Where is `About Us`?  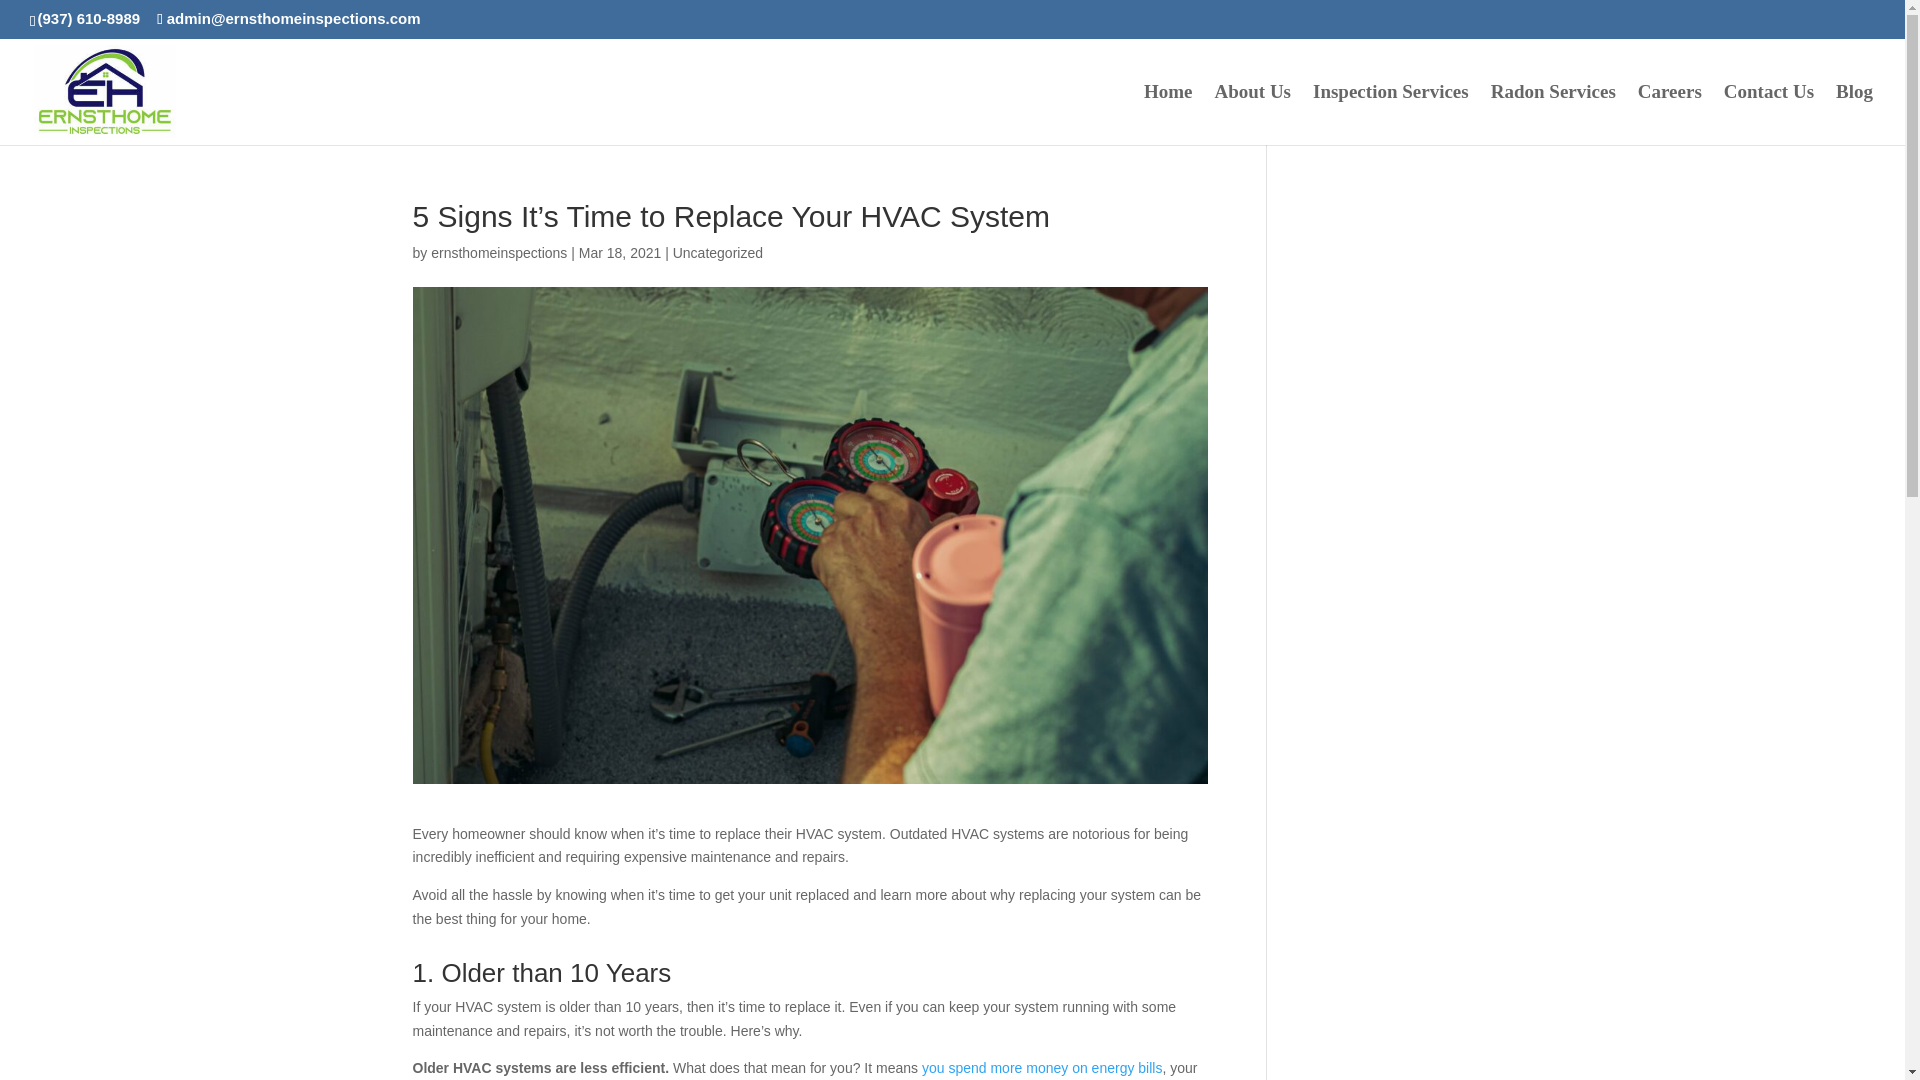 About Us is located at coordinates (1252, 114).